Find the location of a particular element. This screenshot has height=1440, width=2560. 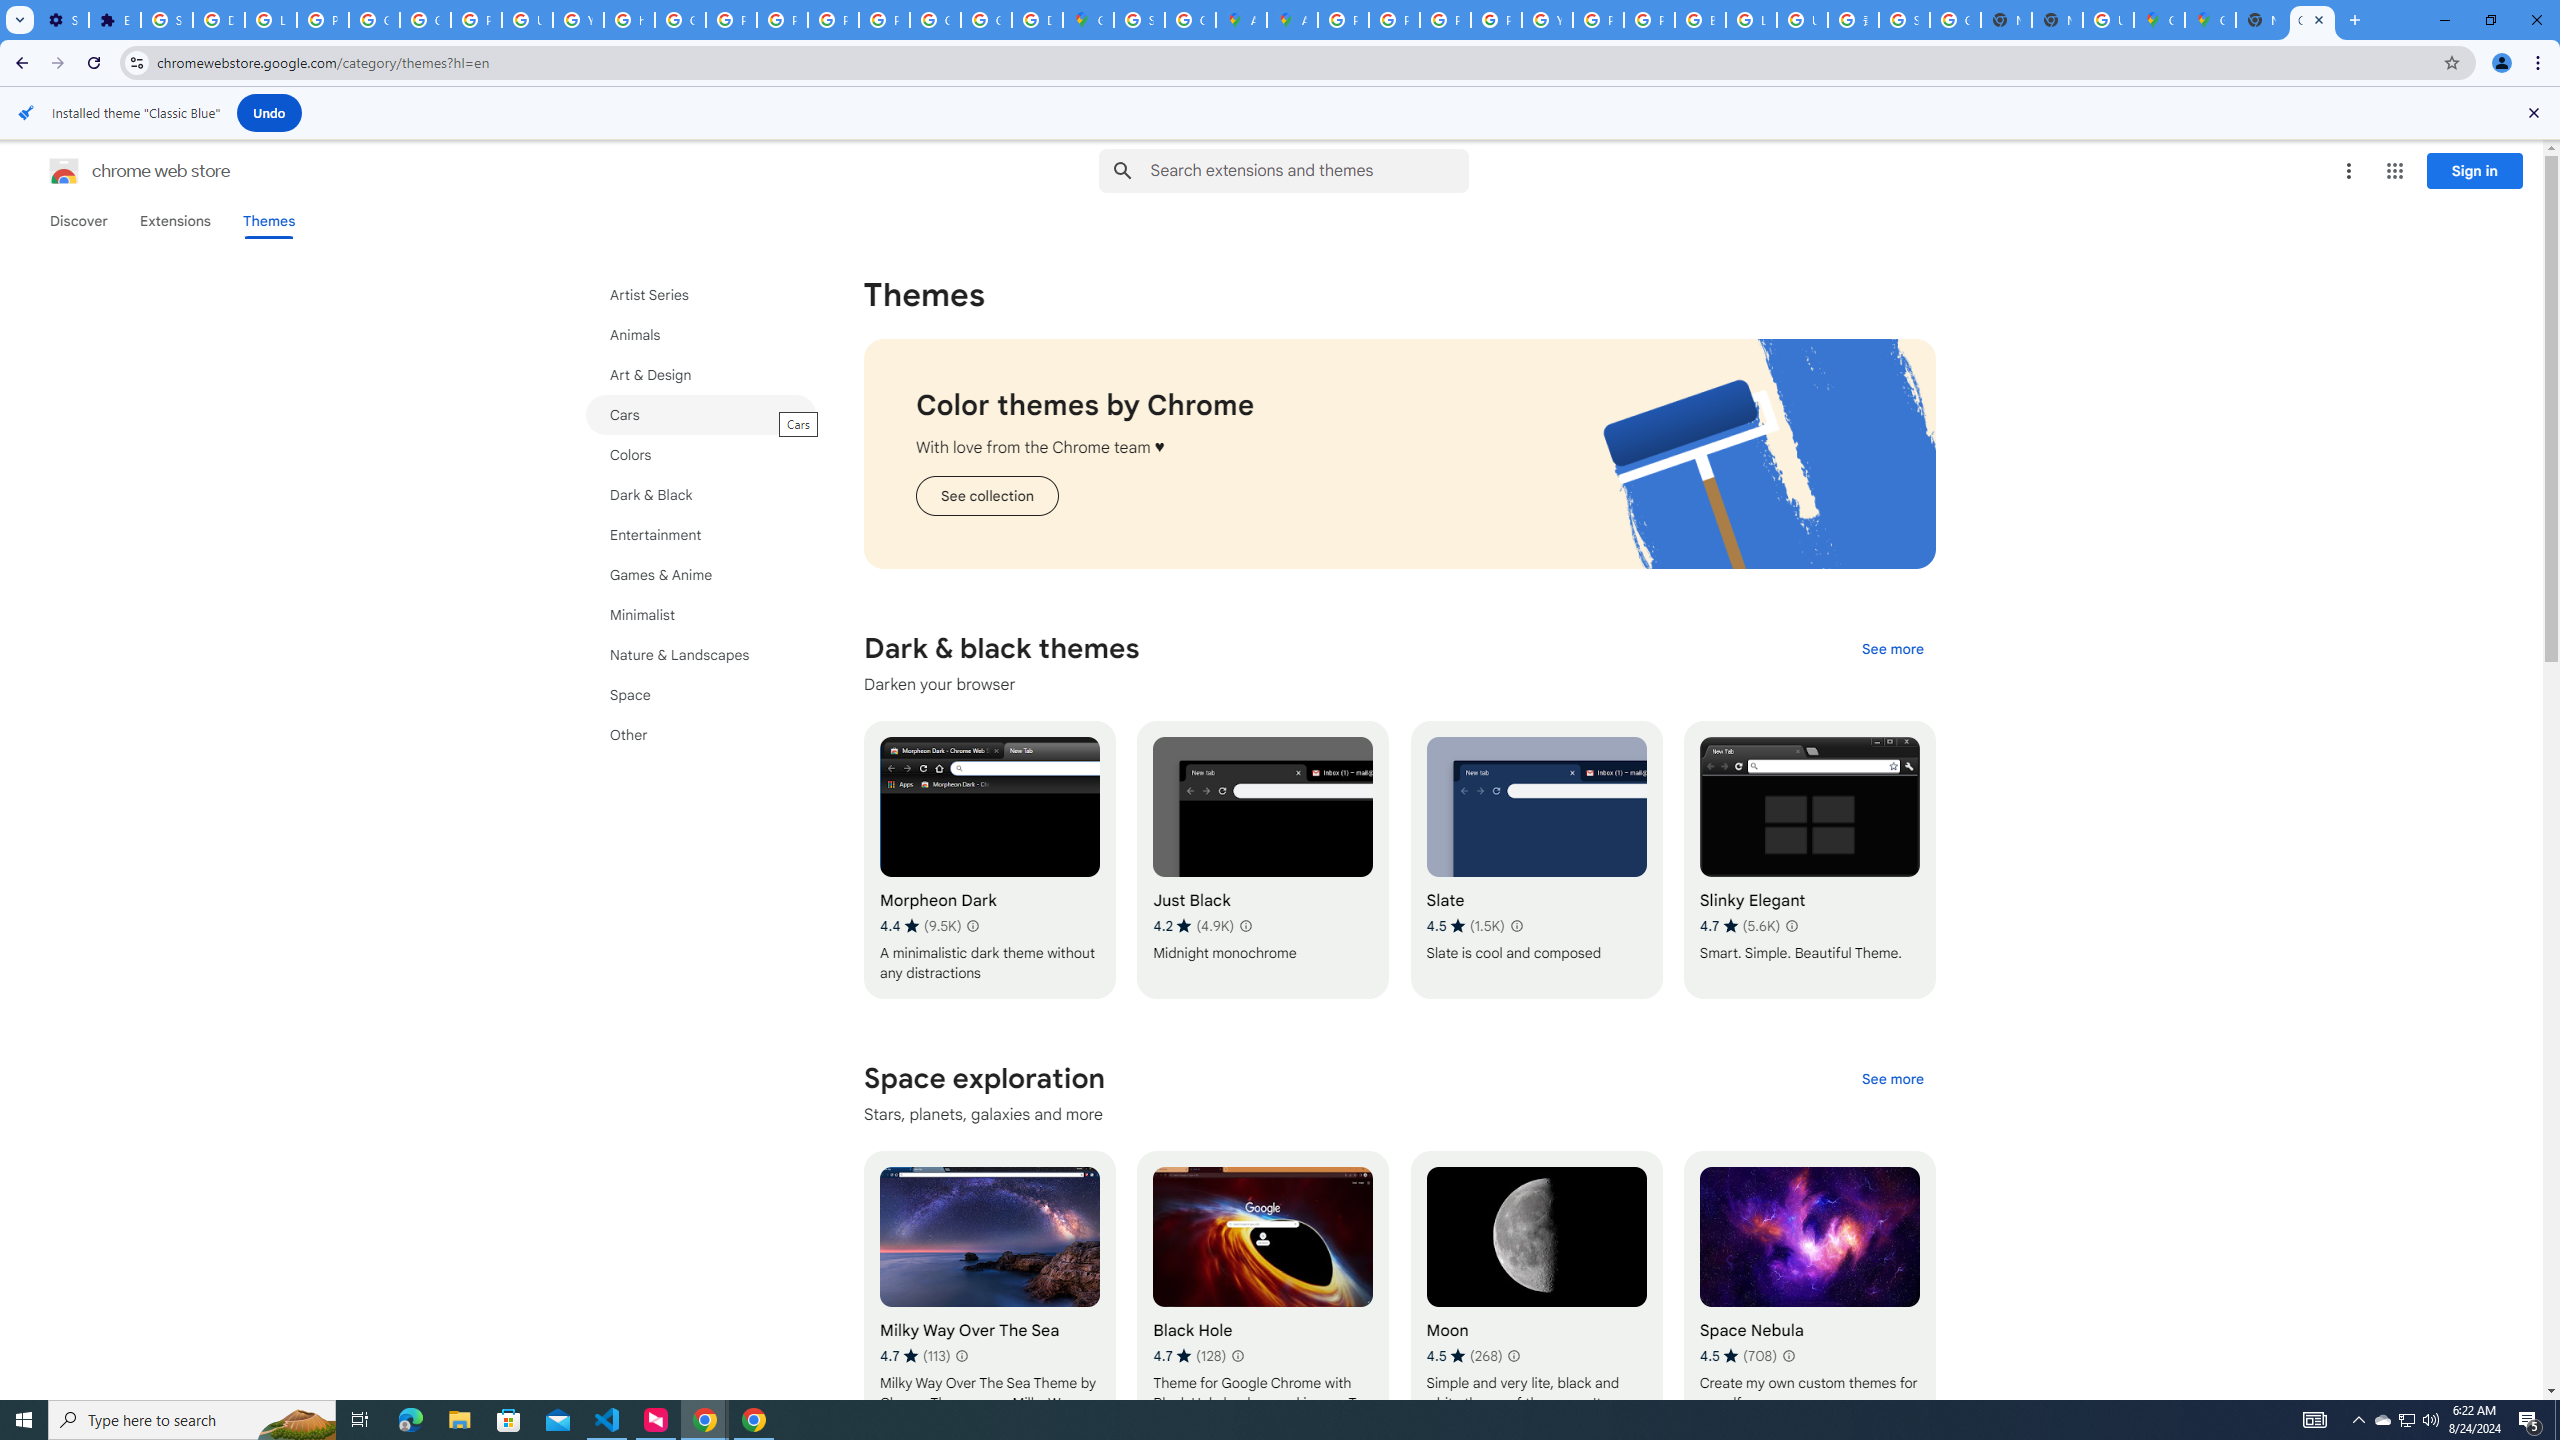

Undo is located at coordinates (270, 112).